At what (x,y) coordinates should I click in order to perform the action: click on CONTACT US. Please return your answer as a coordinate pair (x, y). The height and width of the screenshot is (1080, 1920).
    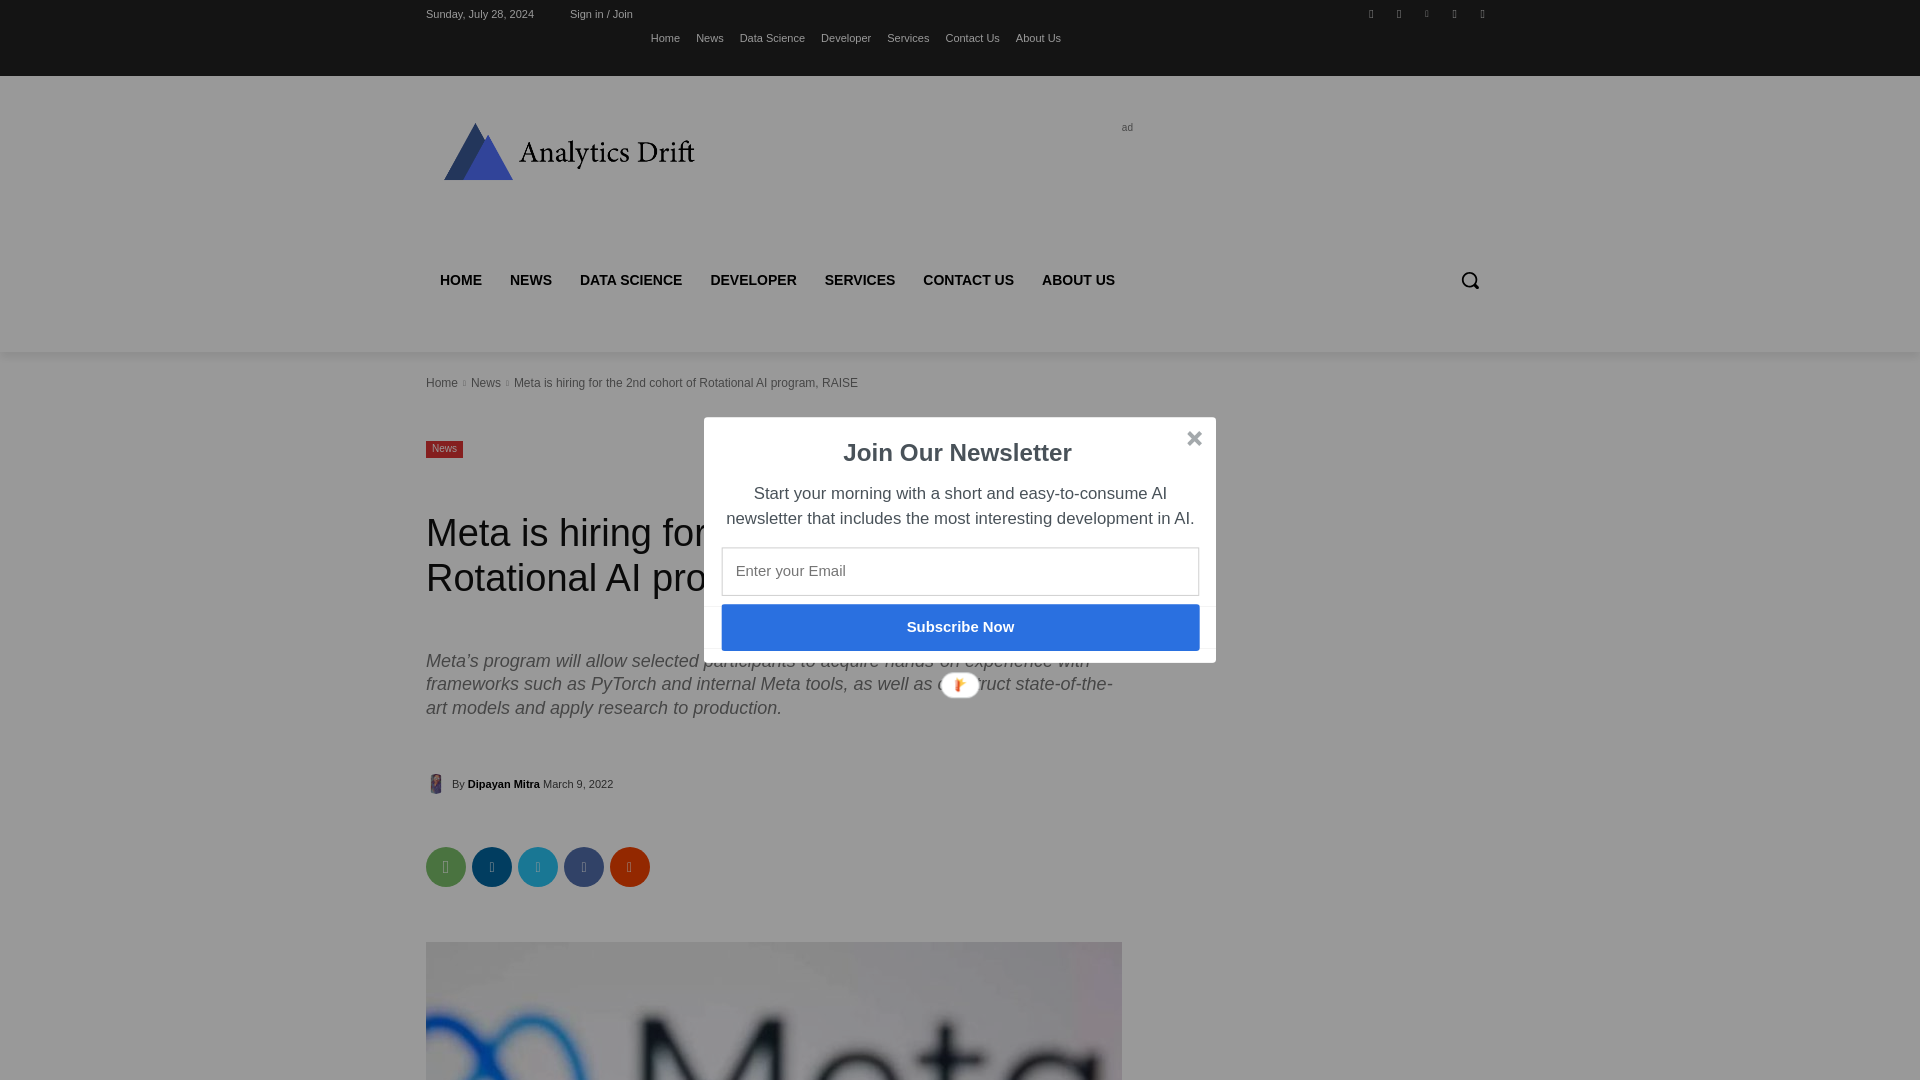
    Looking at the image, I should click on (968, 279).